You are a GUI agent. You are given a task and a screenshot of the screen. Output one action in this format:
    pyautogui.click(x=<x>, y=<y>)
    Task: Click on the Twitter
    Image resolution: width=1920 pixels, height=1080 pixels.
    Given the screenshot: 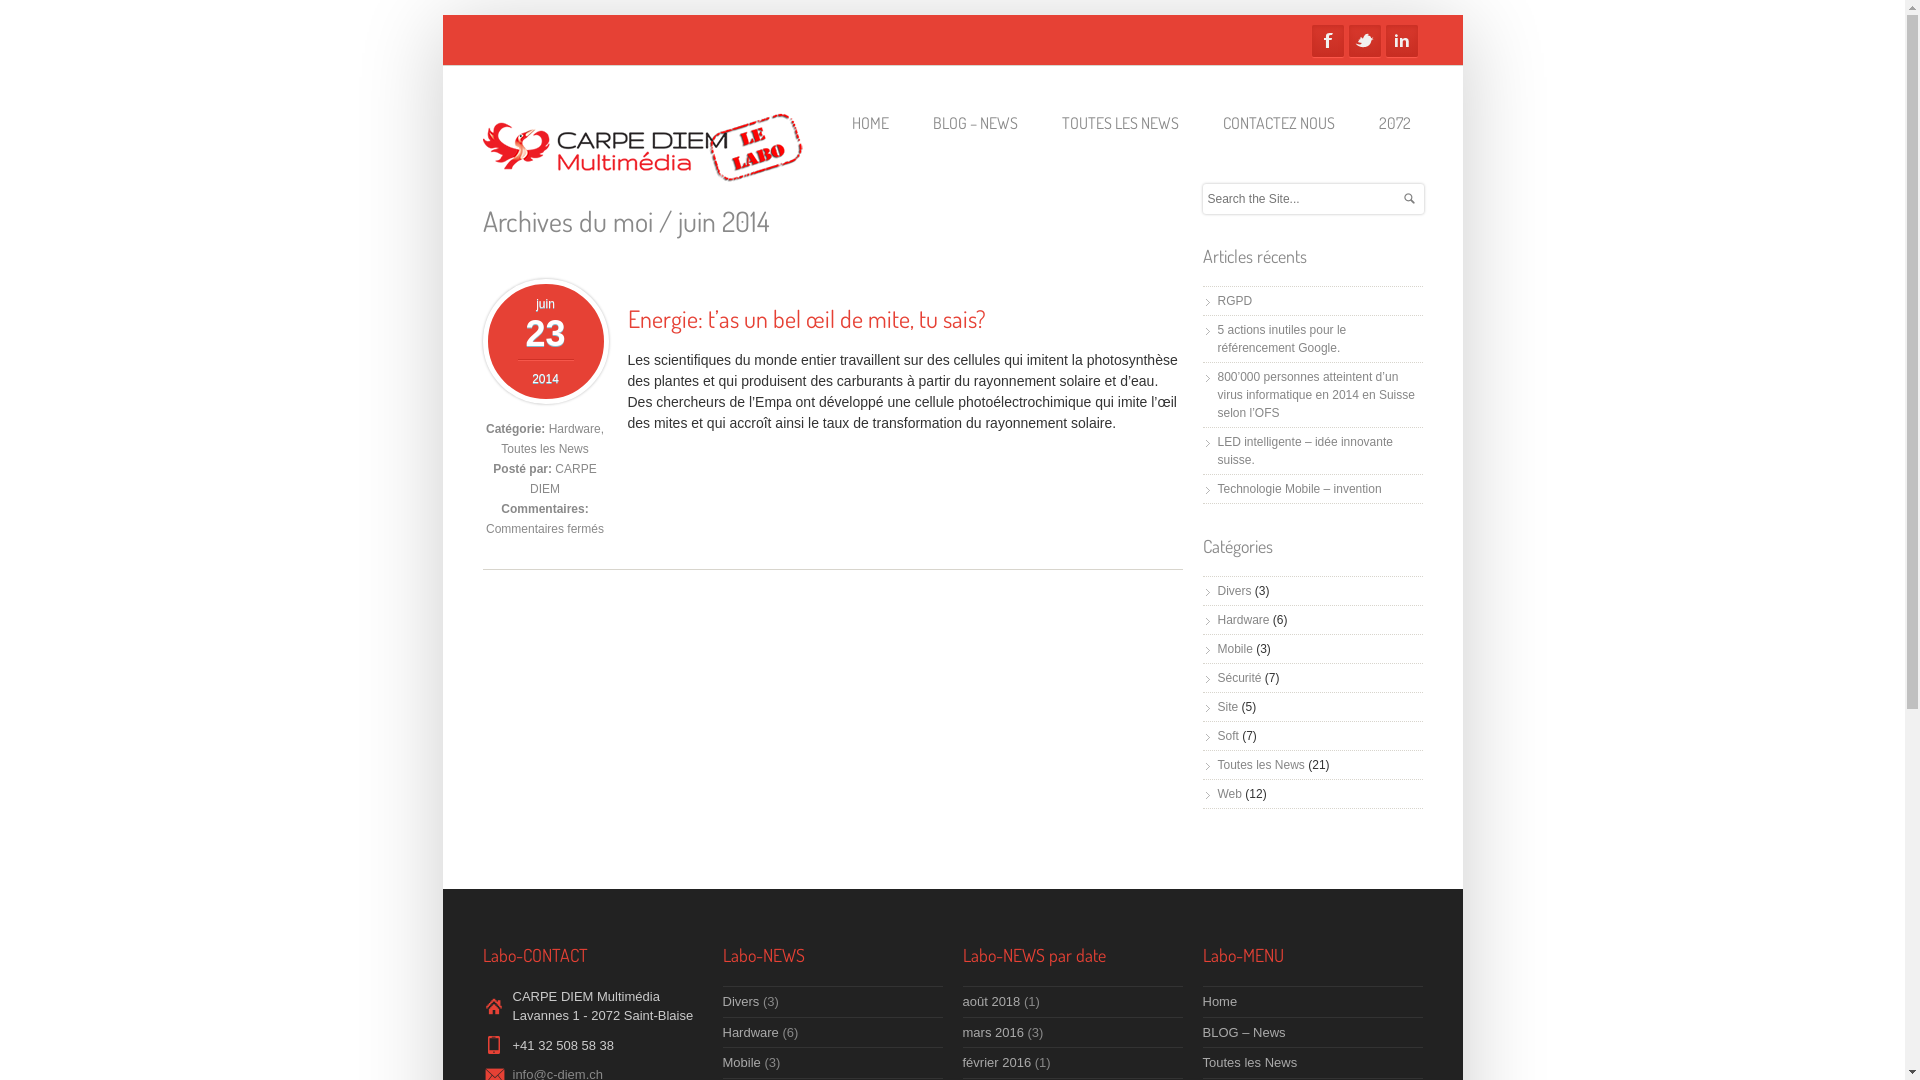 What is the action you would take?
    pyautogui.click(x=1364, y=41)
    